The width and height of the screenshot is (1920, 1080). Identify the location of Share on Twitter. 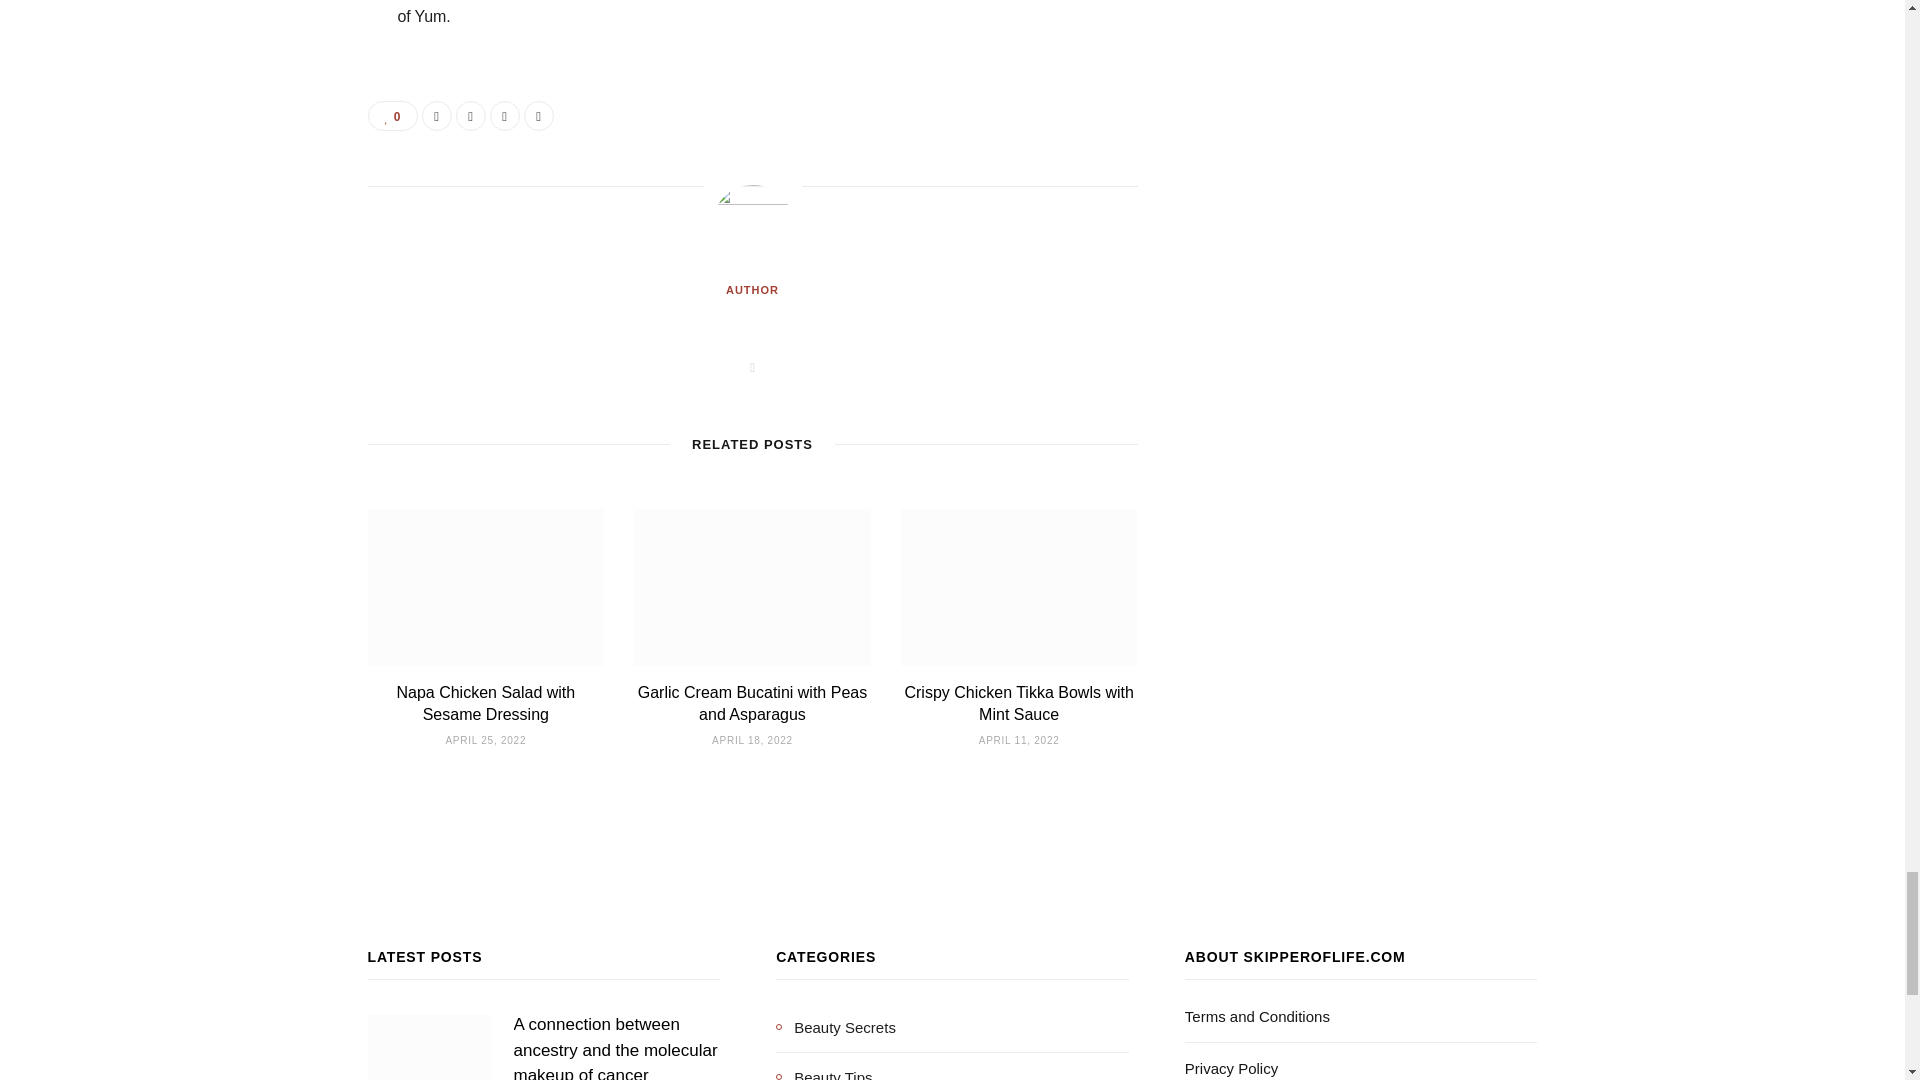
(470, 116).